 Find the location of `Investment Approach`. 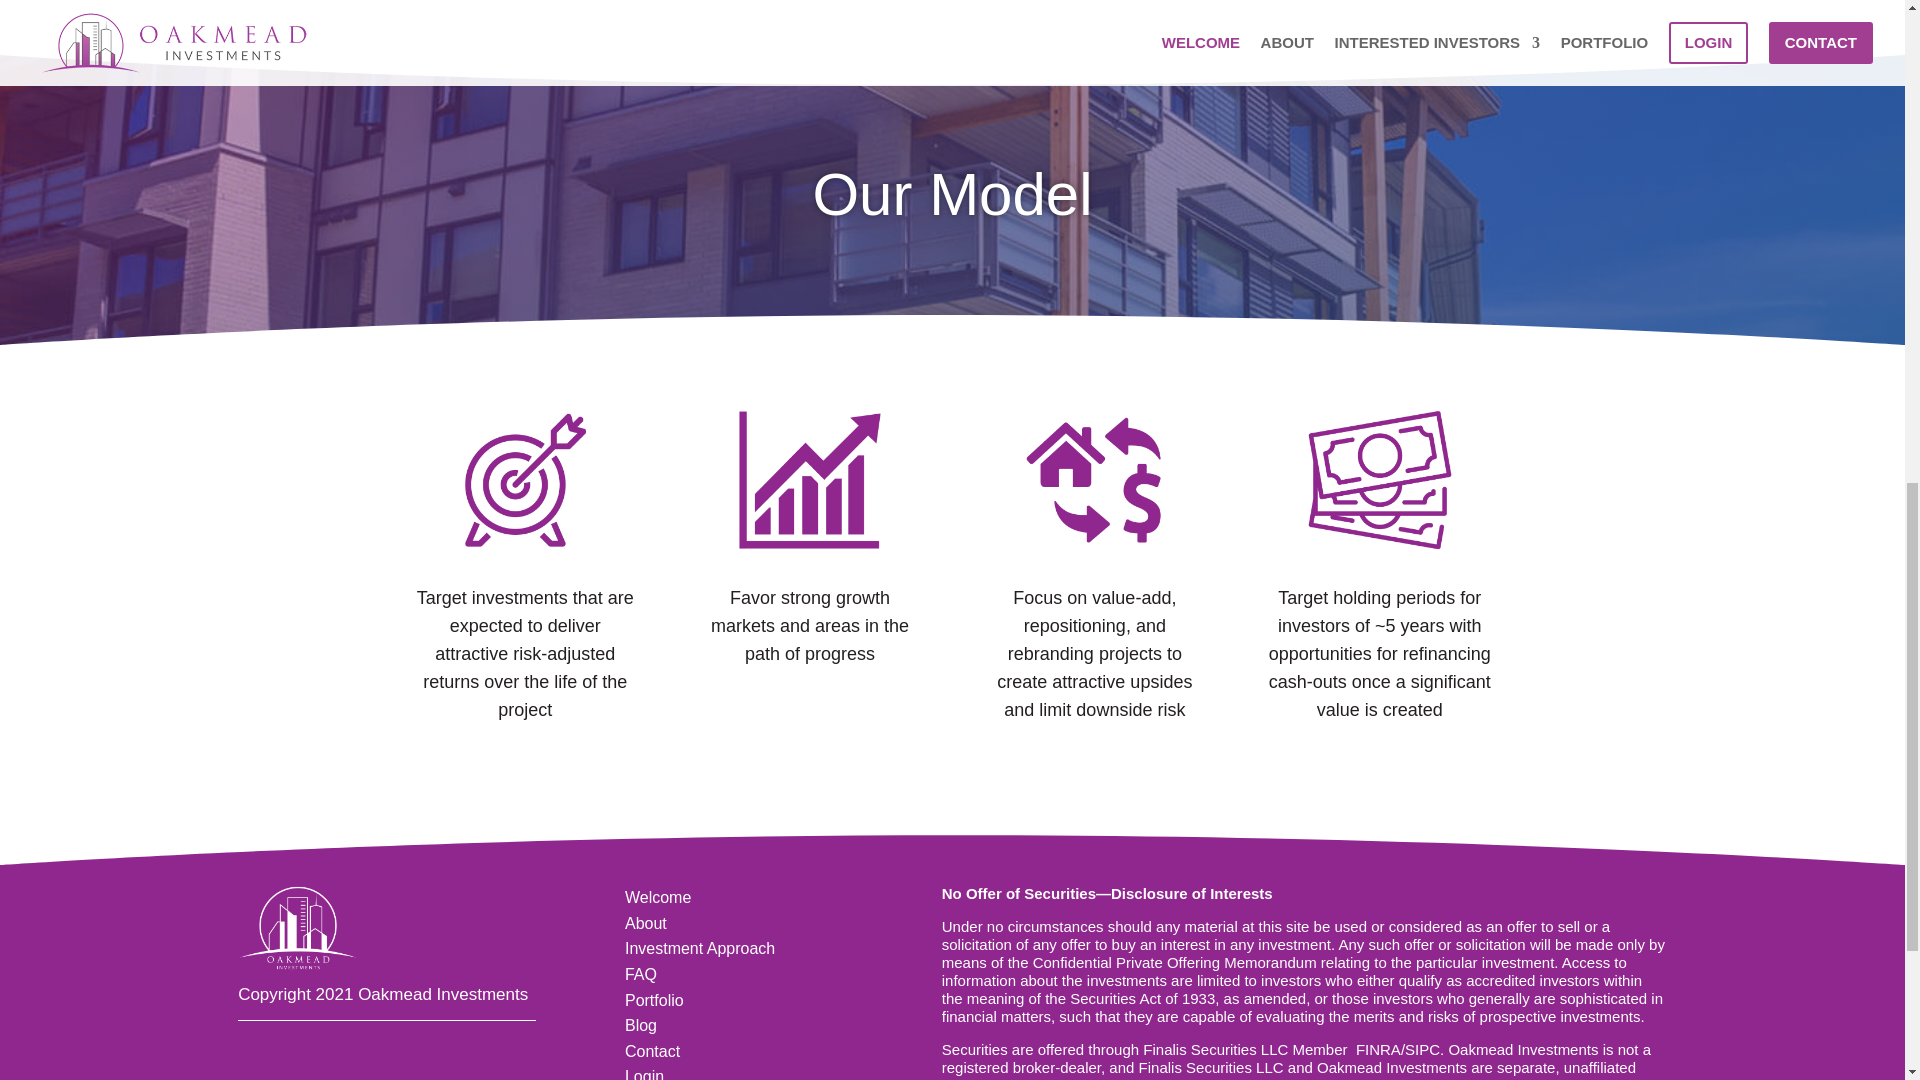

Investment Approach is located at coordinates (700, 948).